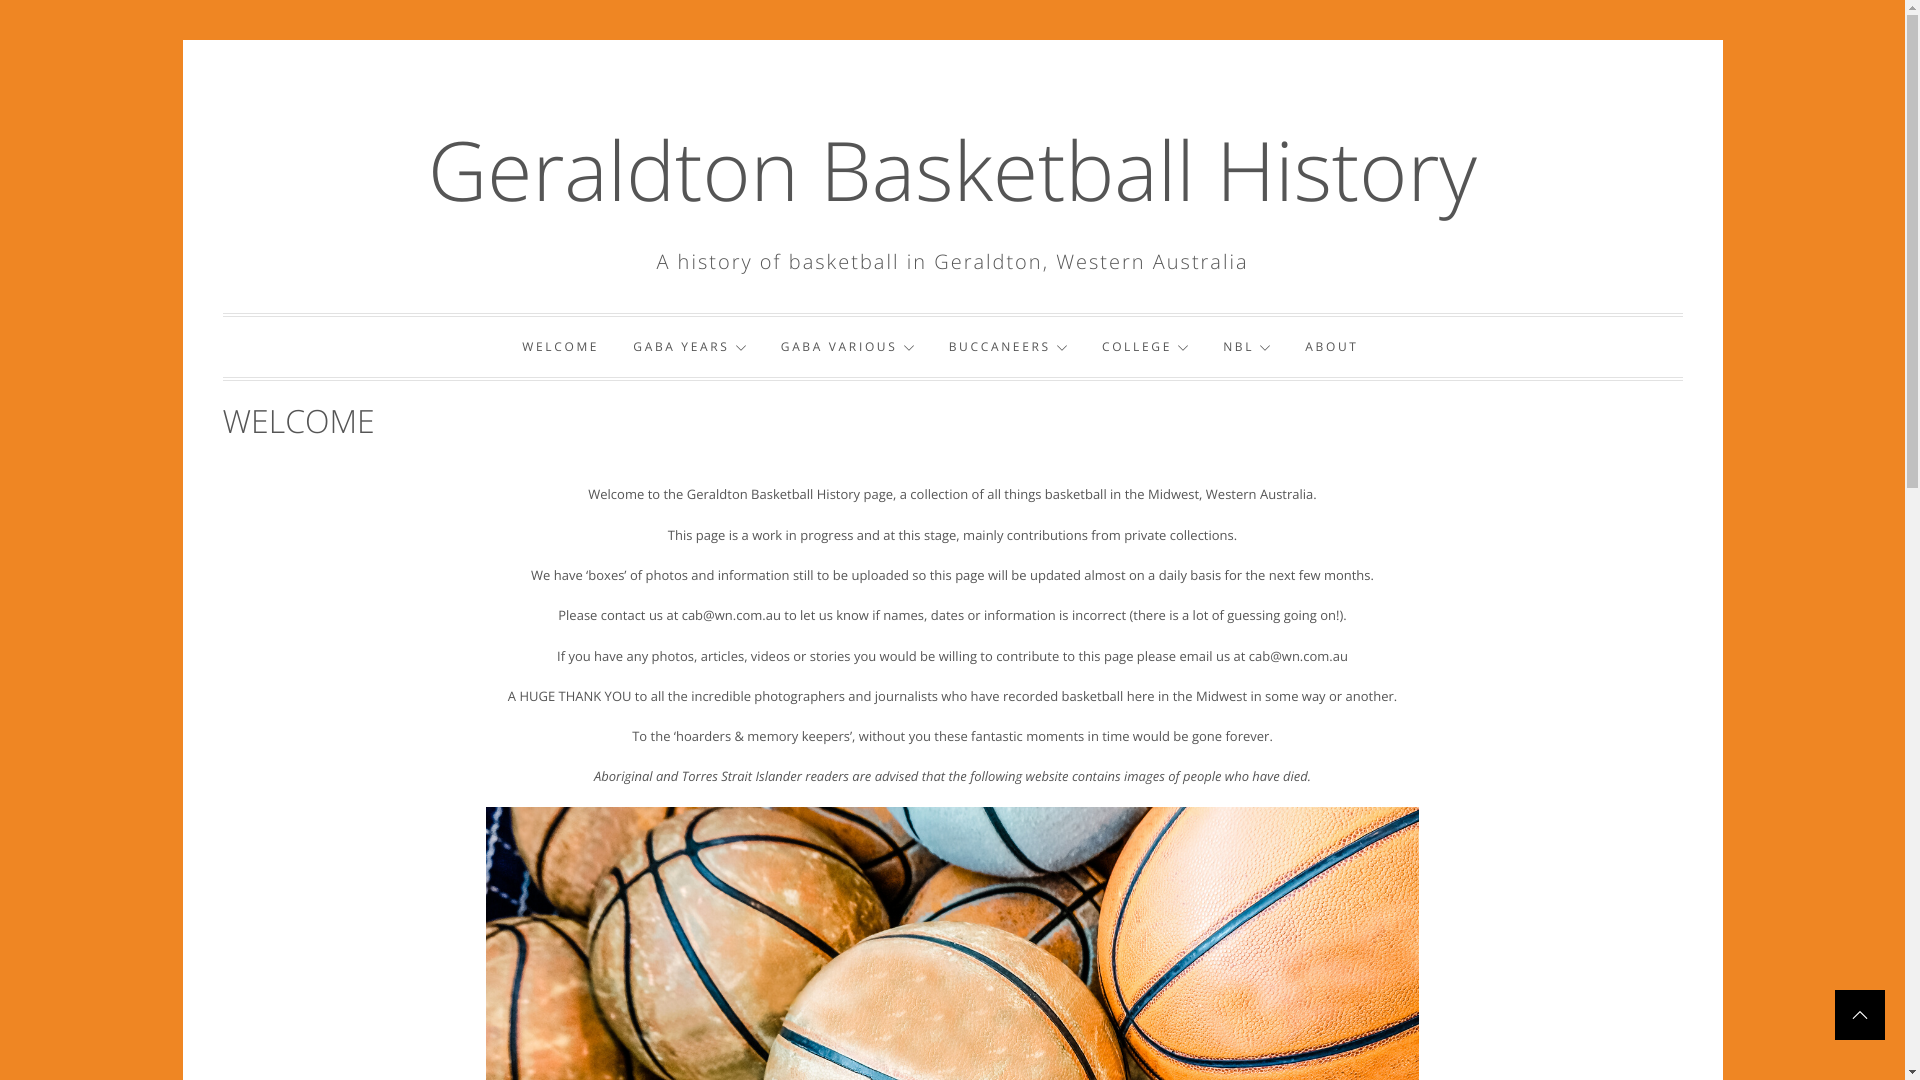 The width and height of the screenshot is (1920, 1080). I want to click on BUCCANEERS, so click(1008, 347).